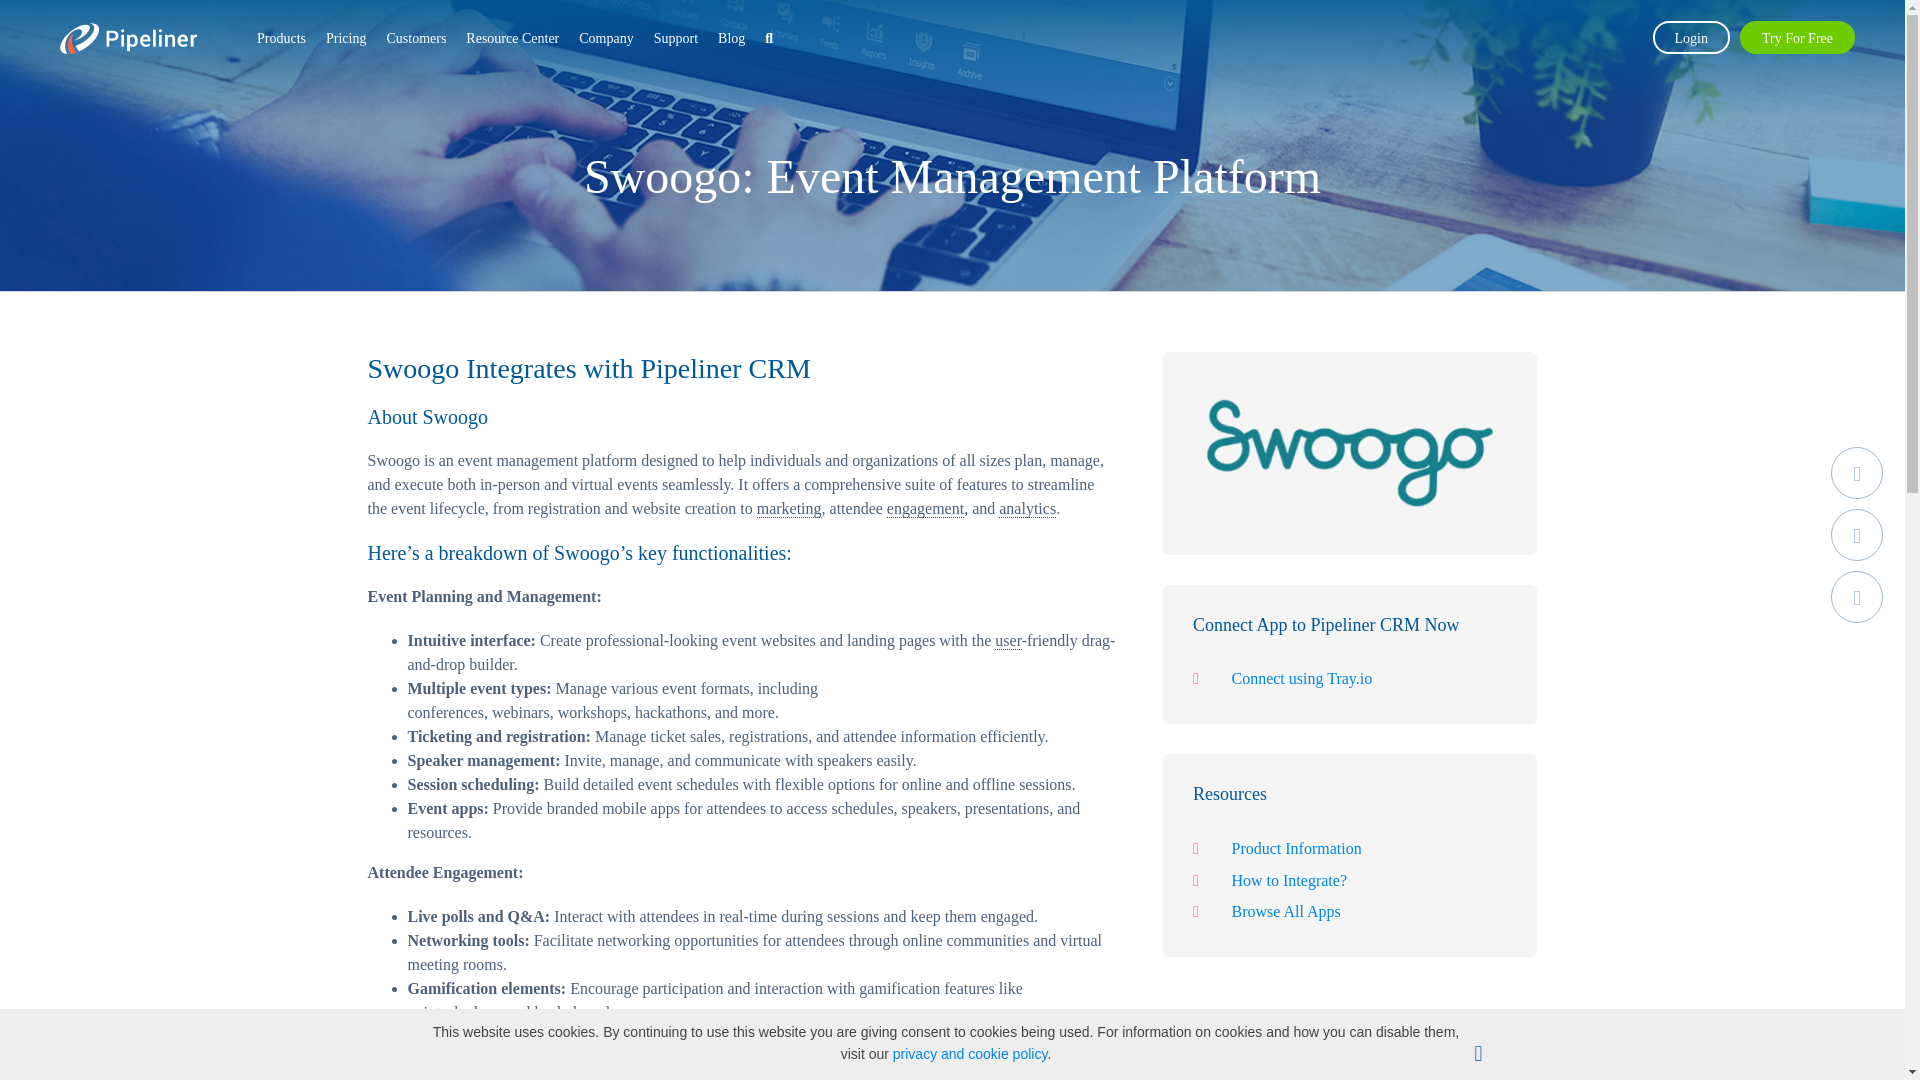  What do you see at coordinates (676, 38) in the screenshot?
I see `Support` at bounding box center [676, 38].